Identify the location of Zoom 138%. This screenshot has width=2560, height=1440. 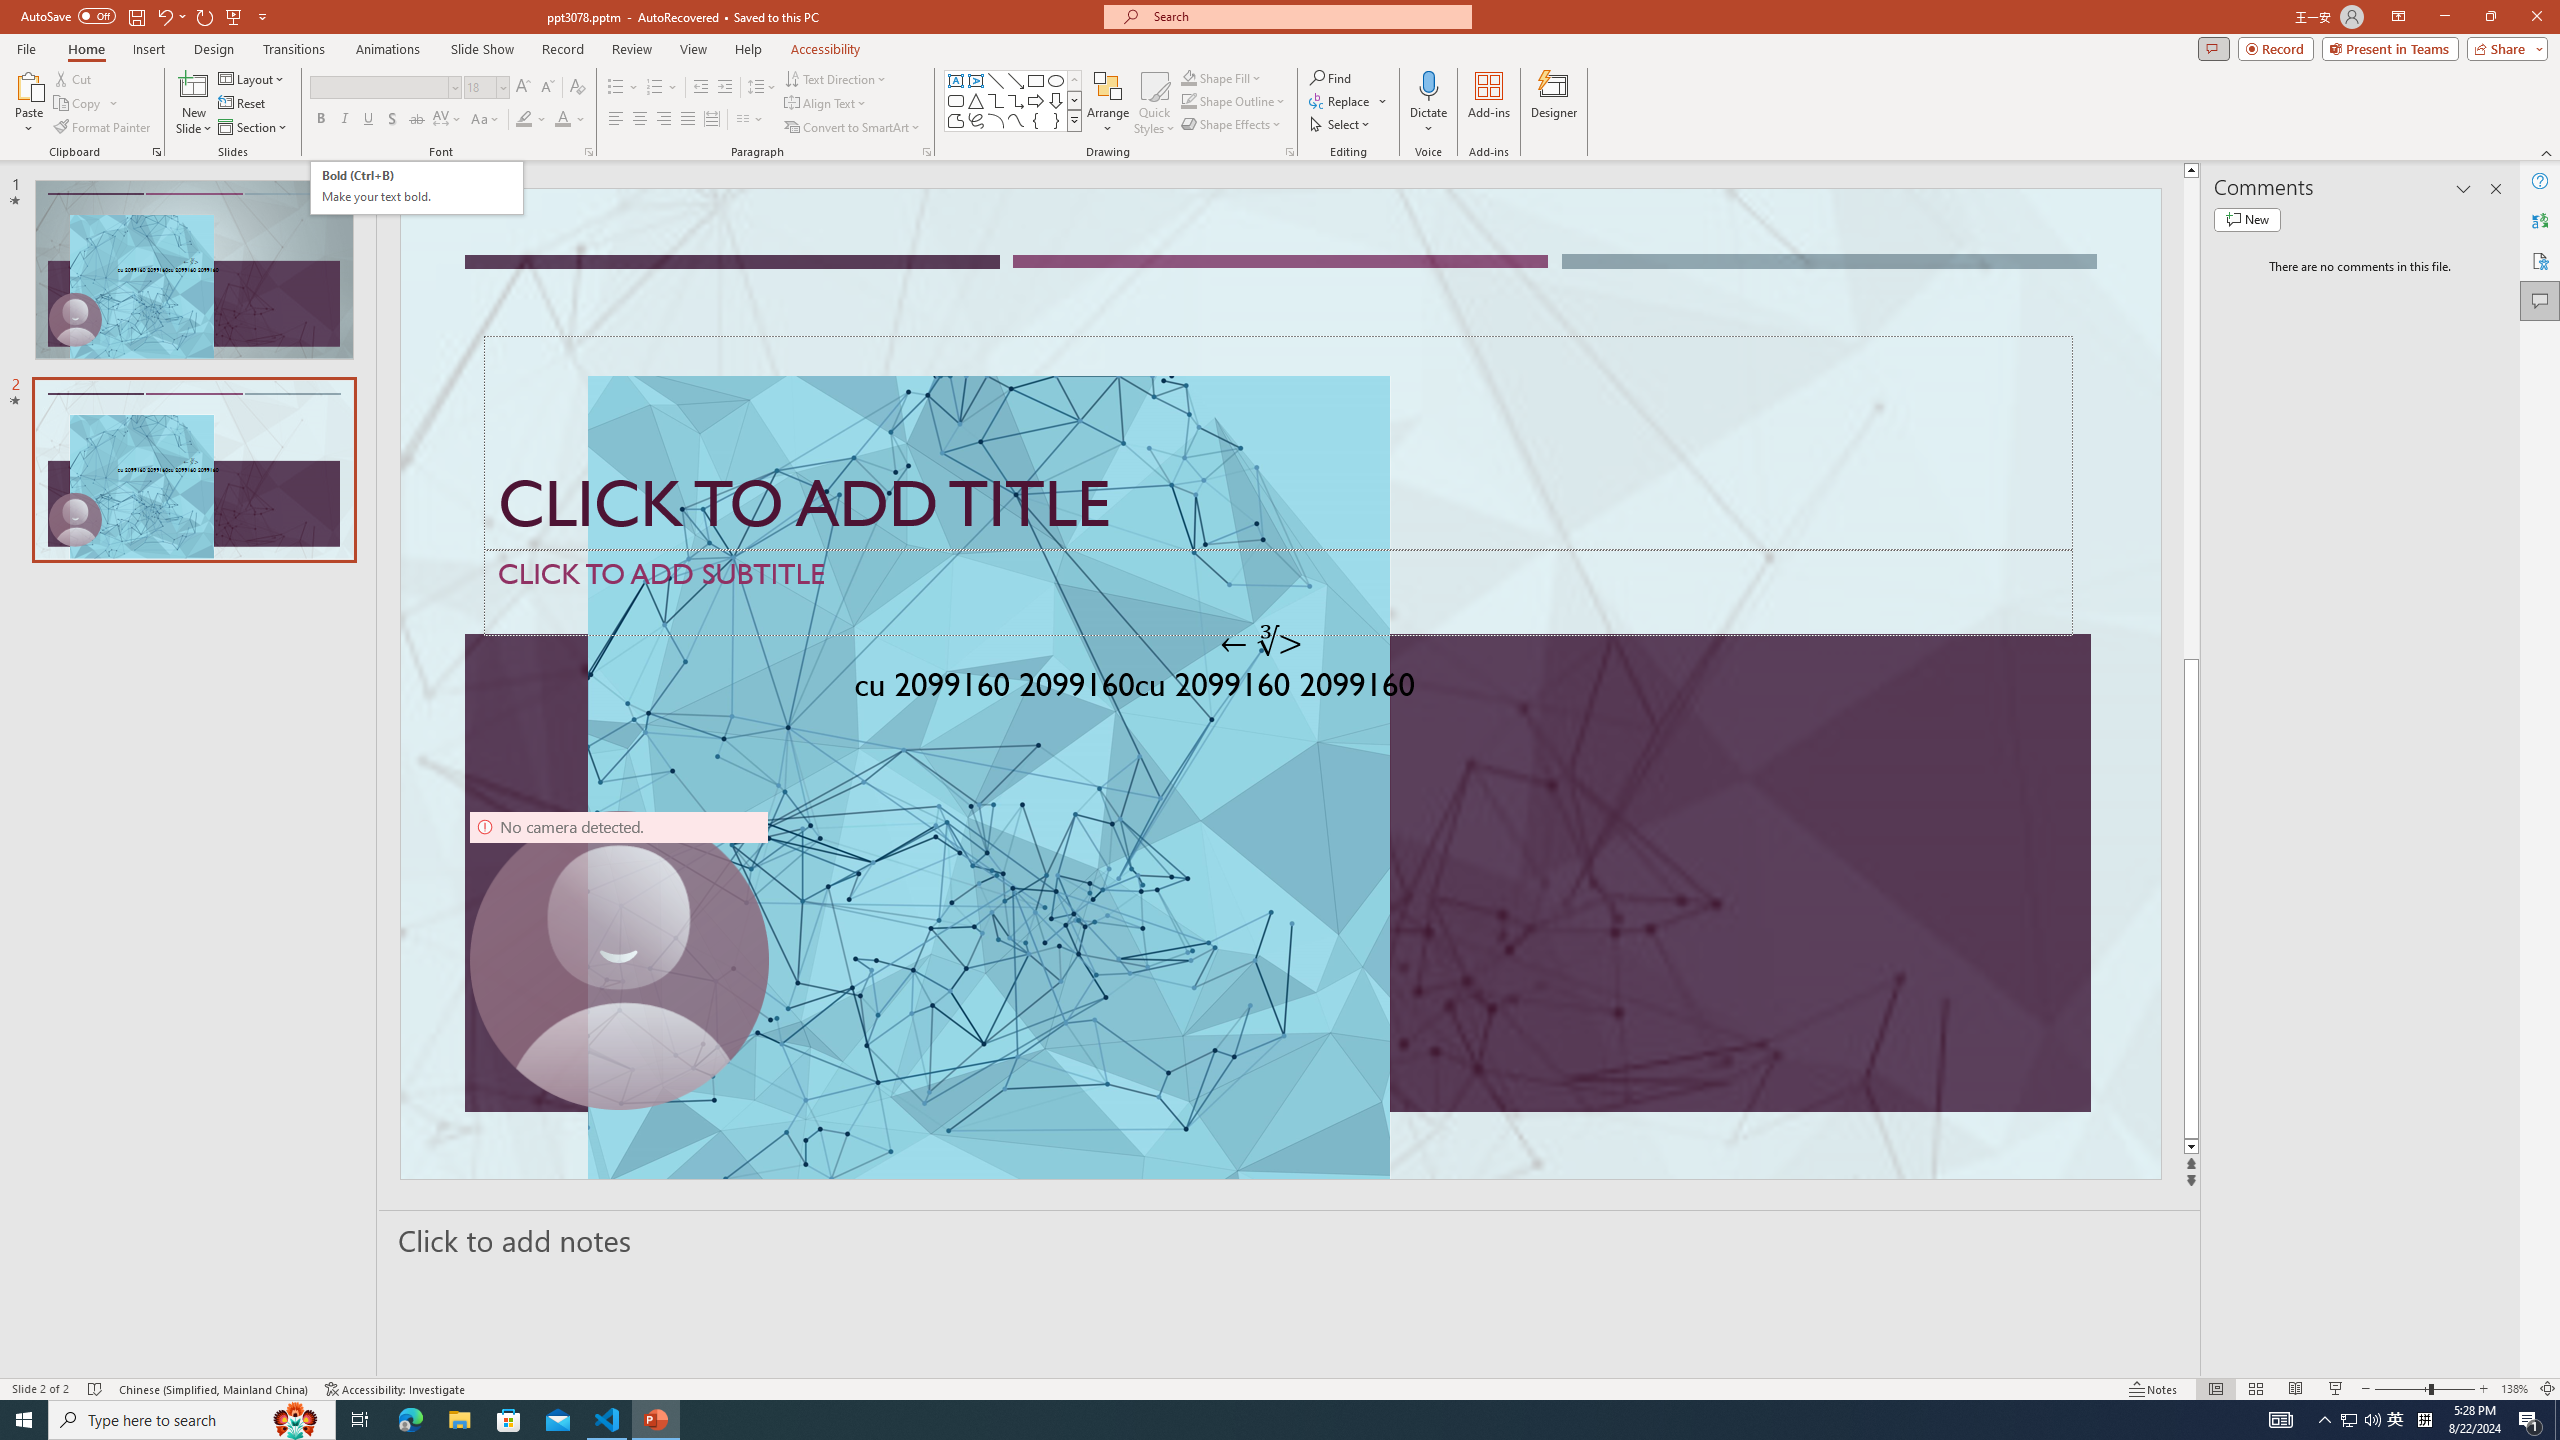
(2514, 1389).